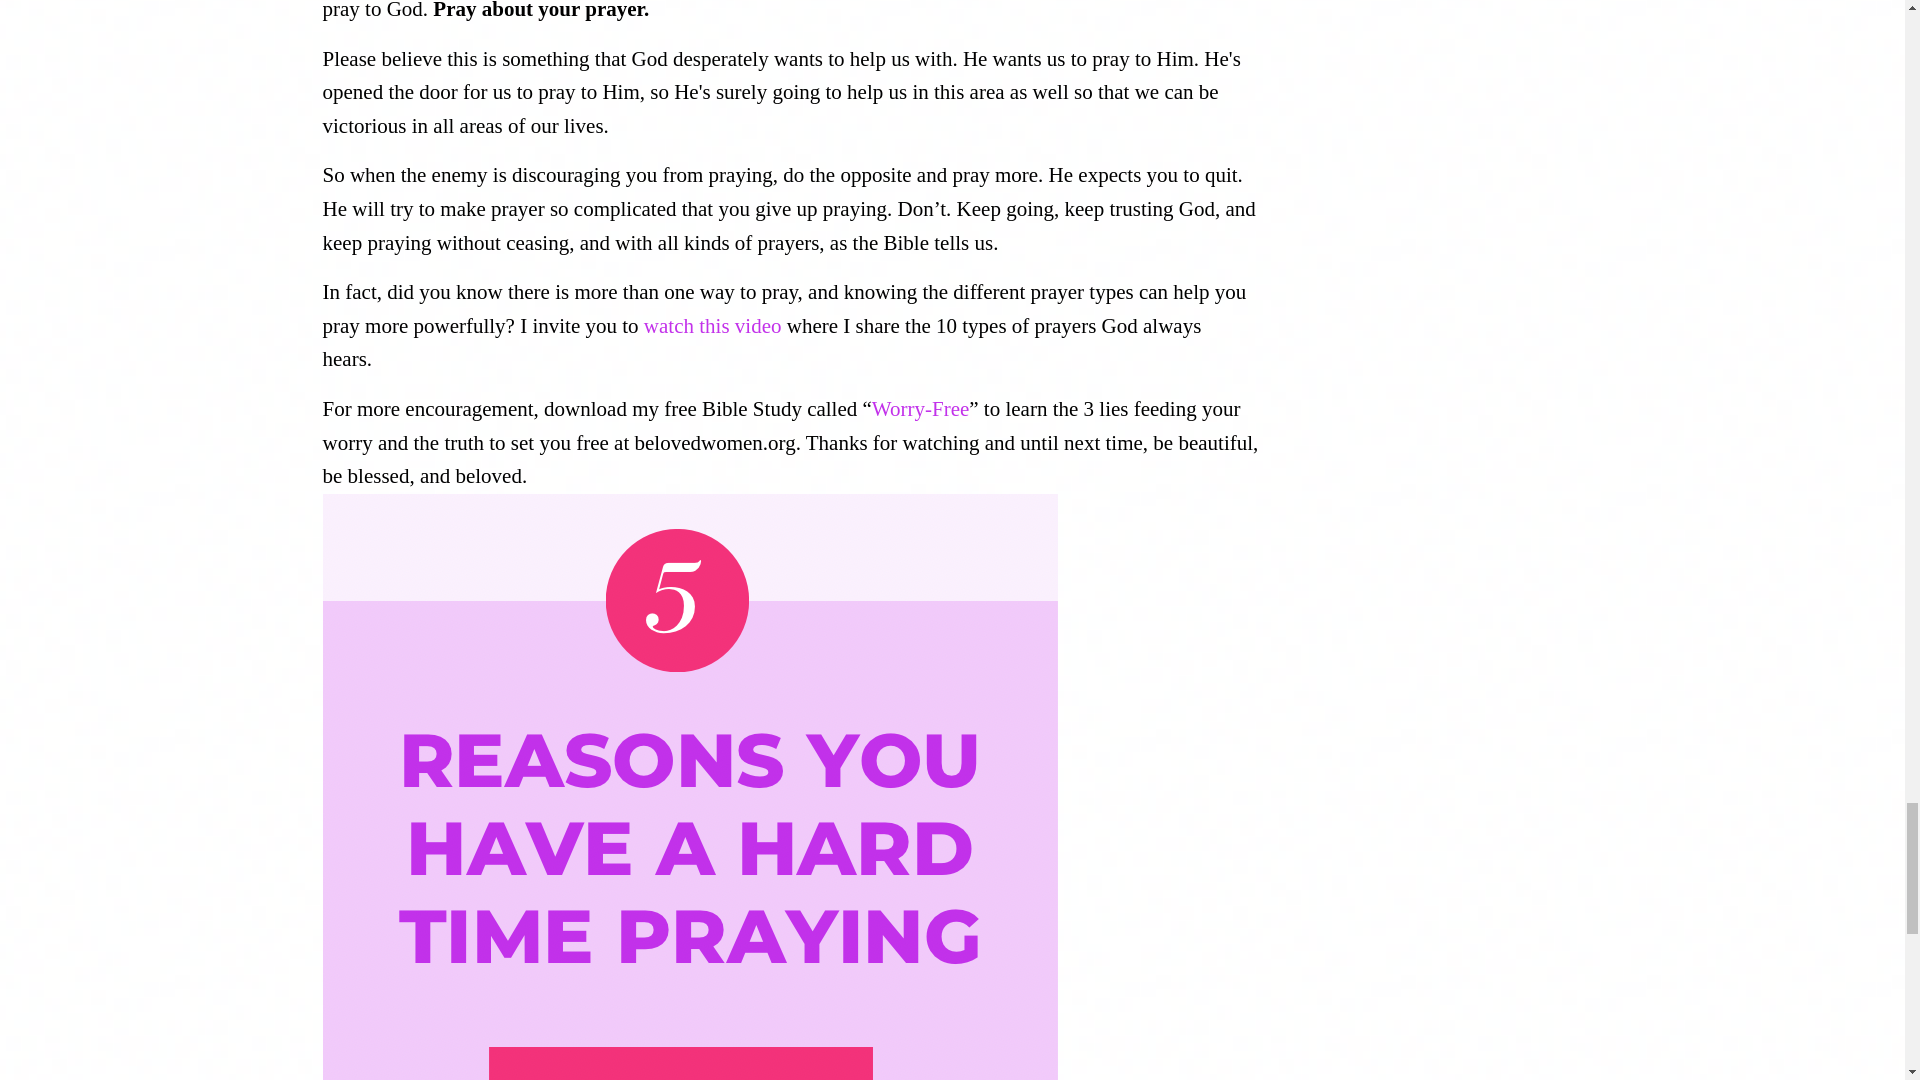 The height and width of the screenshot is (1080, 1920). Describe the element at coordinates (920, 409) in the screenshot. I see `Worry-Free` at that location.